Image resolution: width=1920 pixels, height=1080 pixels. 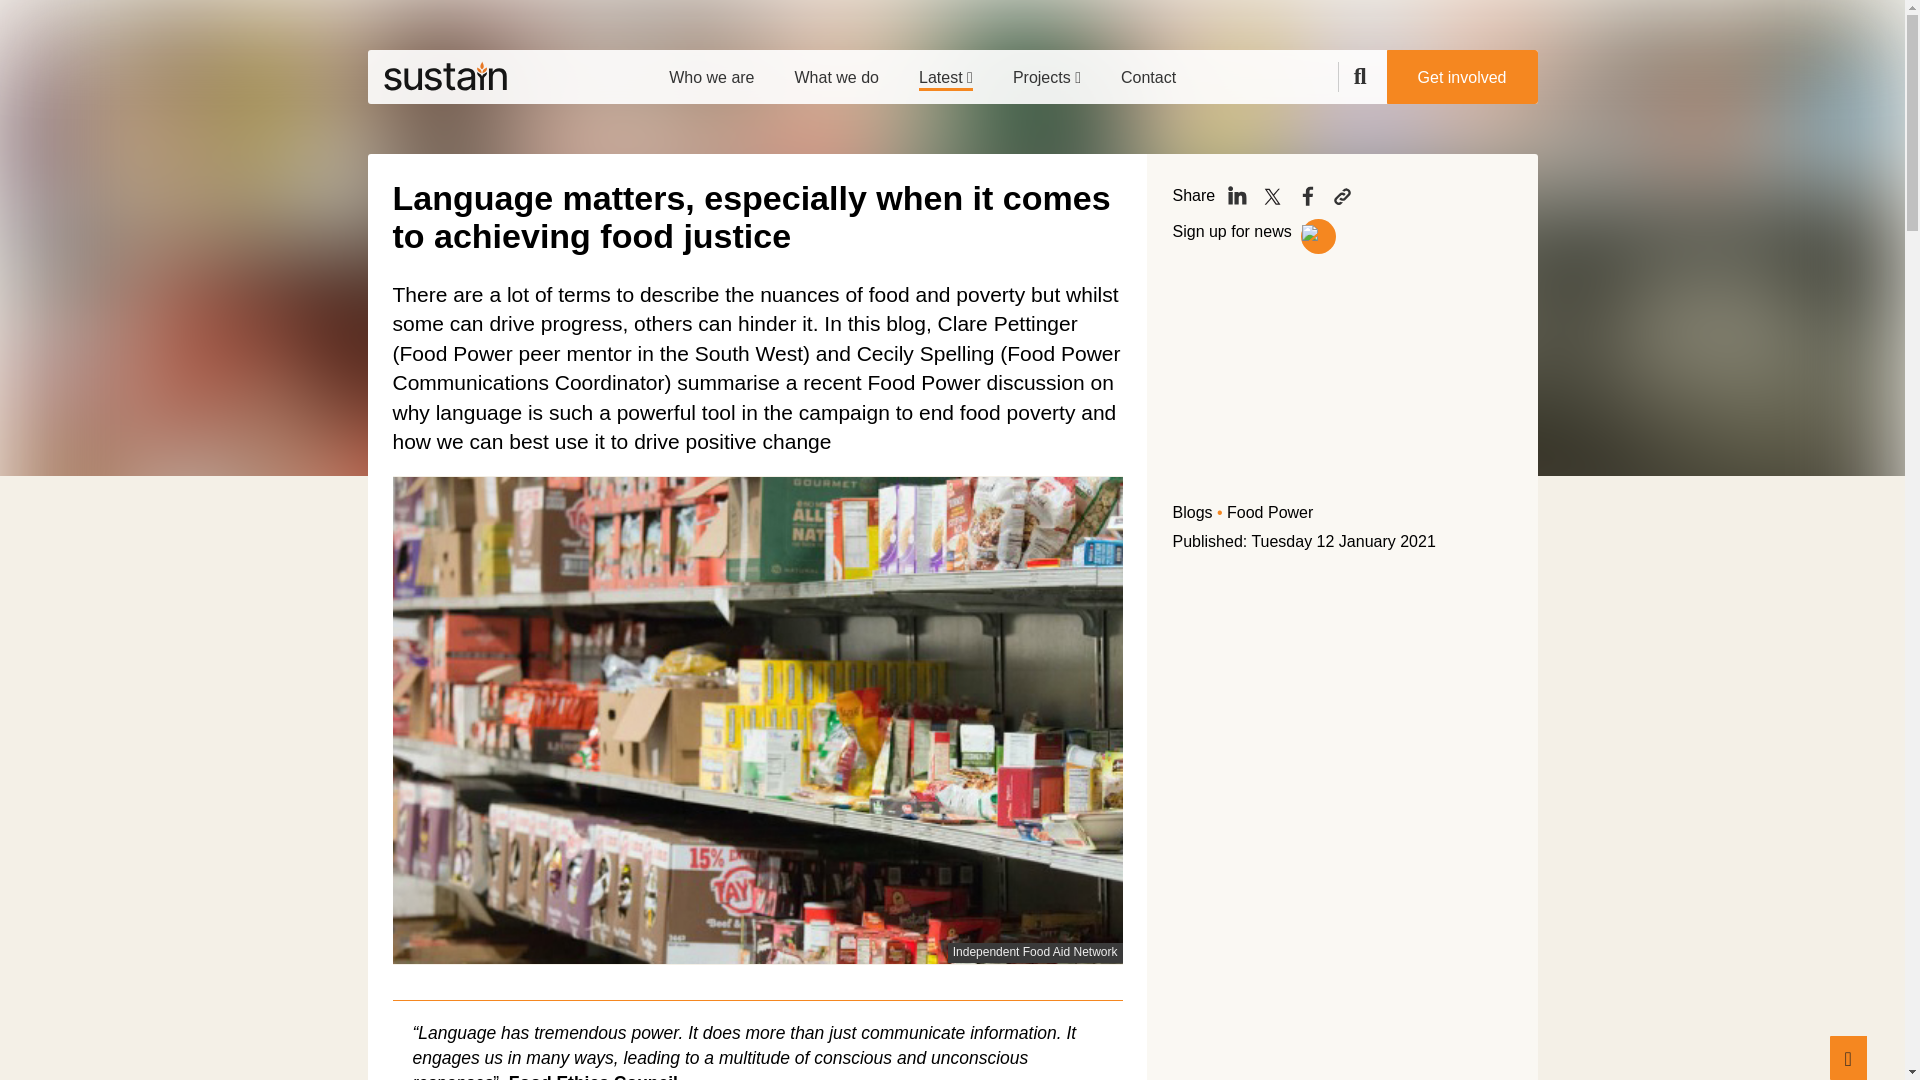 I want to click on LinkedIn, so click(x=1237, y=196).